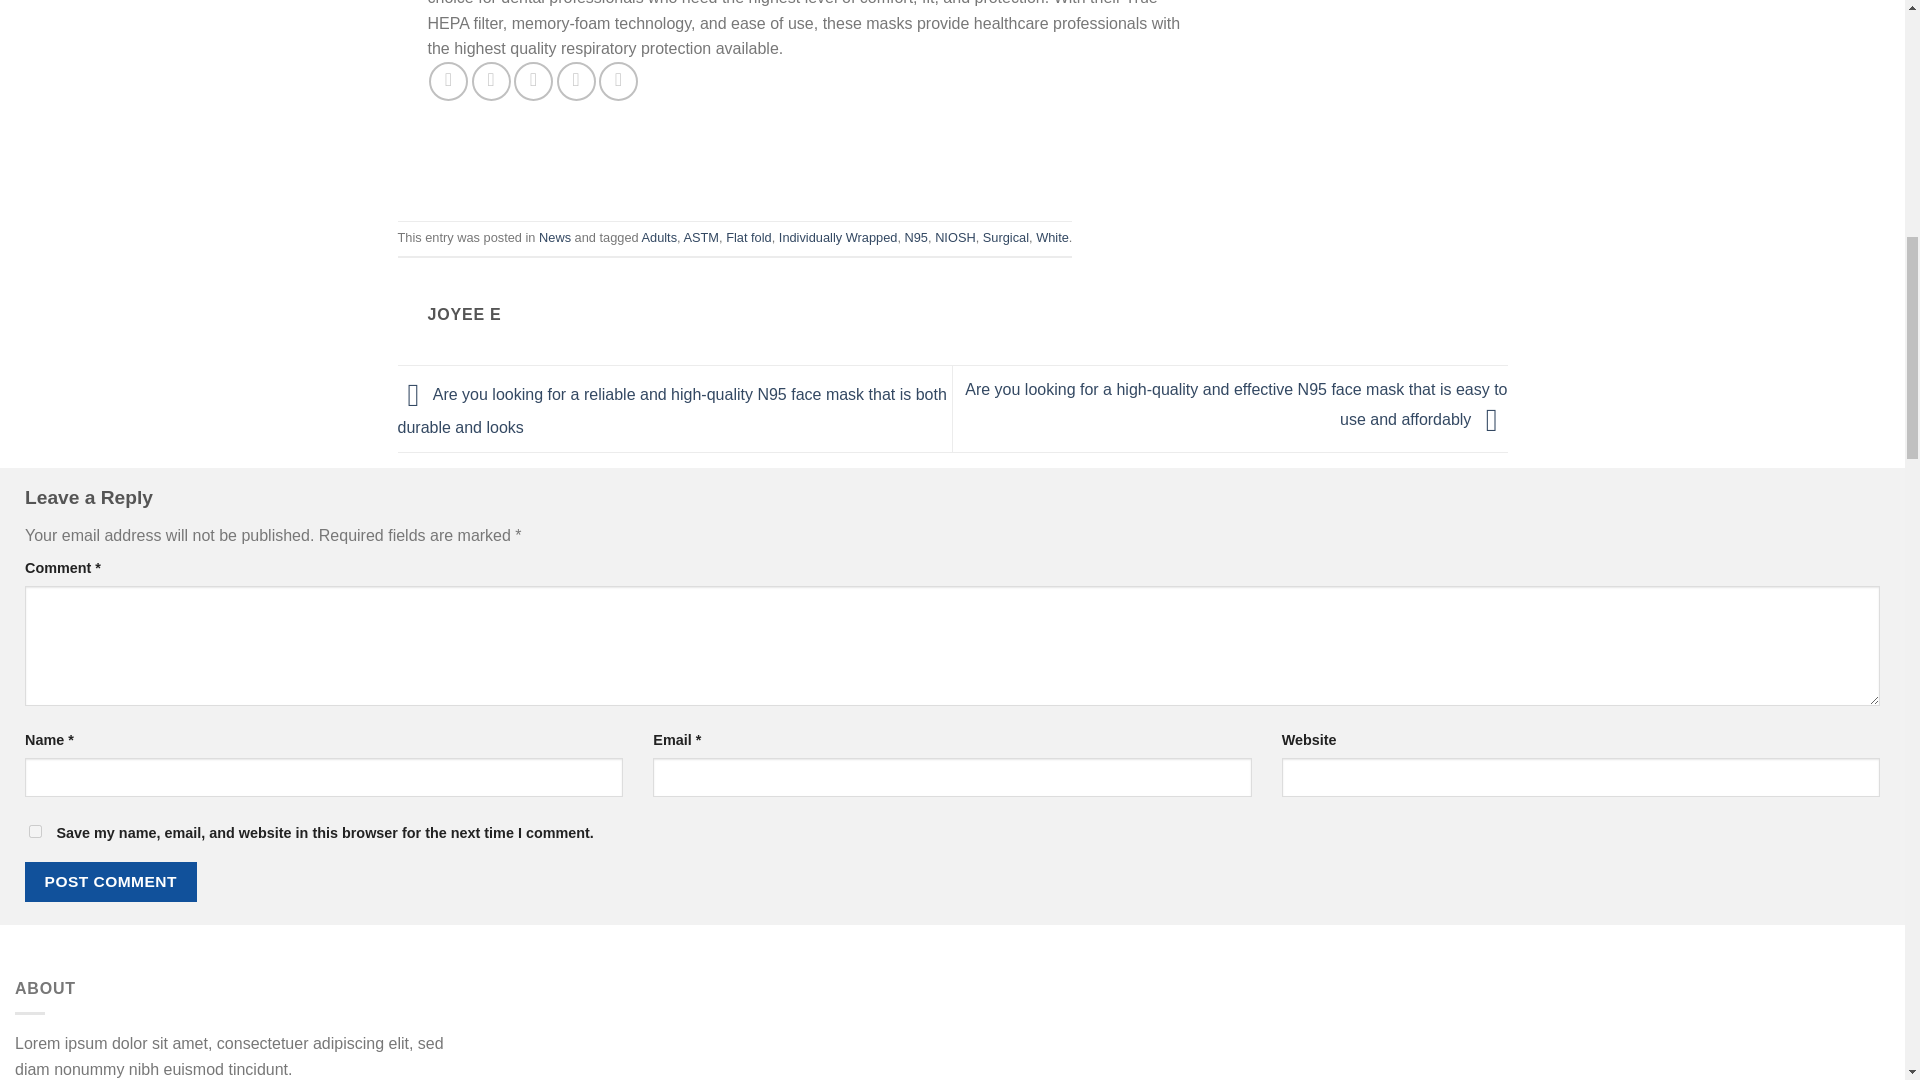 Image resolution: width=1920 pixels, height=1080 pixels. What do you see at coordinates (491, 81) in the screenshot?
I see `Share on Twitter` at bounding box center [491, 81].